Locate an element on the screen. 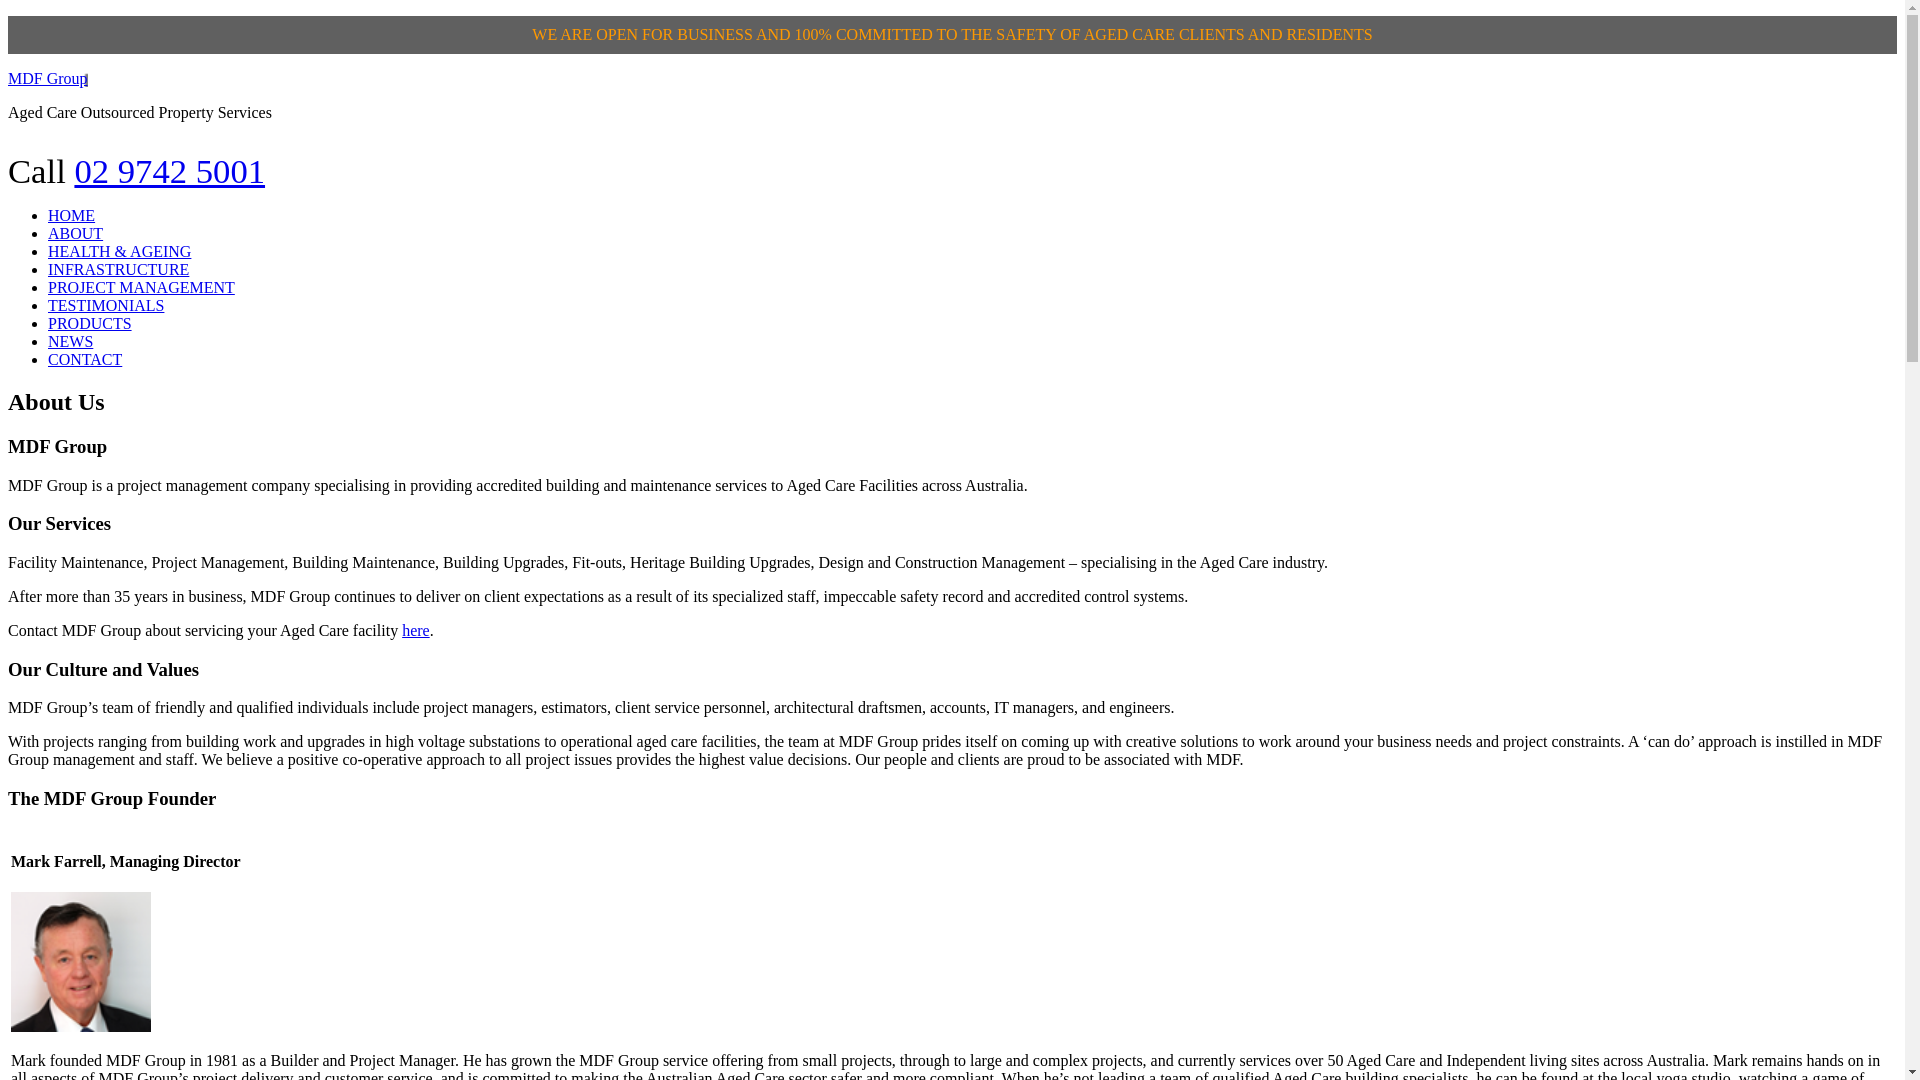  MDF Group is located at coordinates (48, 78).